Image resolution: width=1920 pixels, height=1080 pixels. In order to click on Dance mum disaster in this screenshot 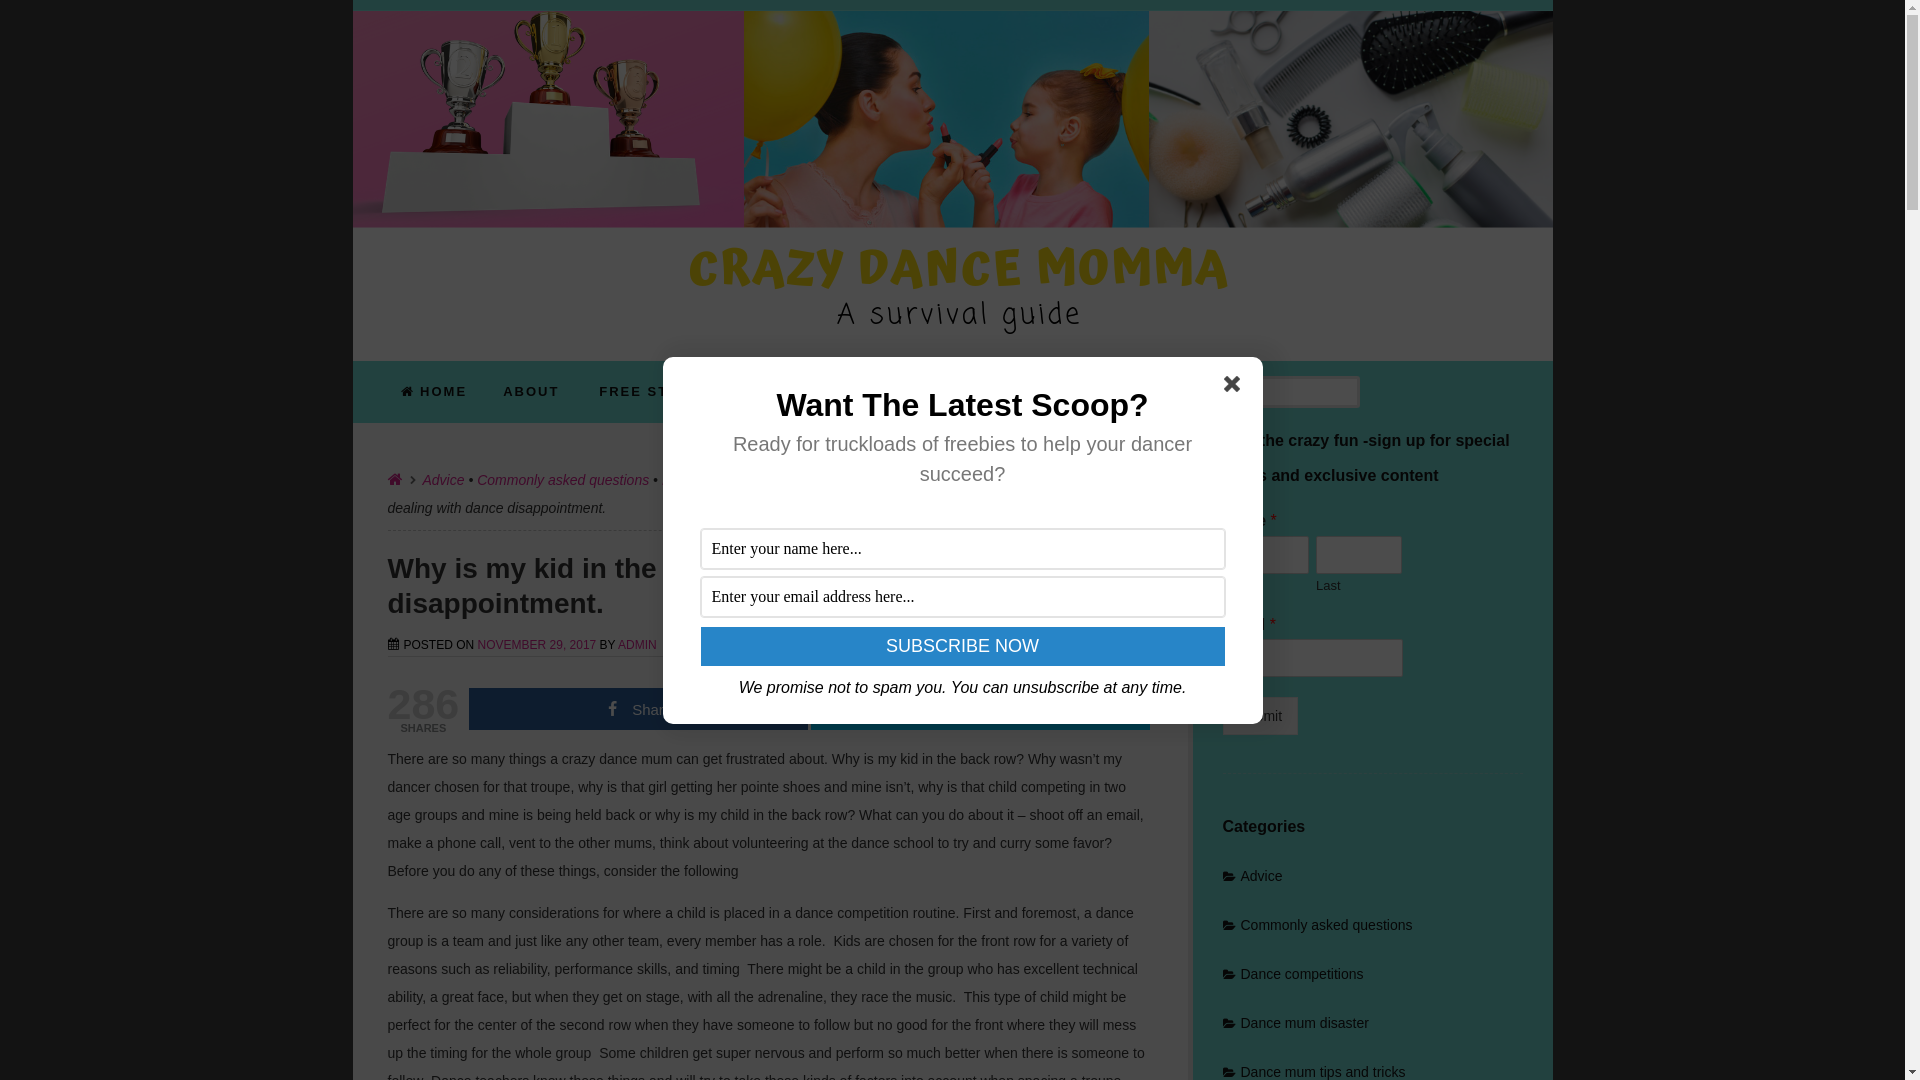, I will do `click(1295, 1023)`.